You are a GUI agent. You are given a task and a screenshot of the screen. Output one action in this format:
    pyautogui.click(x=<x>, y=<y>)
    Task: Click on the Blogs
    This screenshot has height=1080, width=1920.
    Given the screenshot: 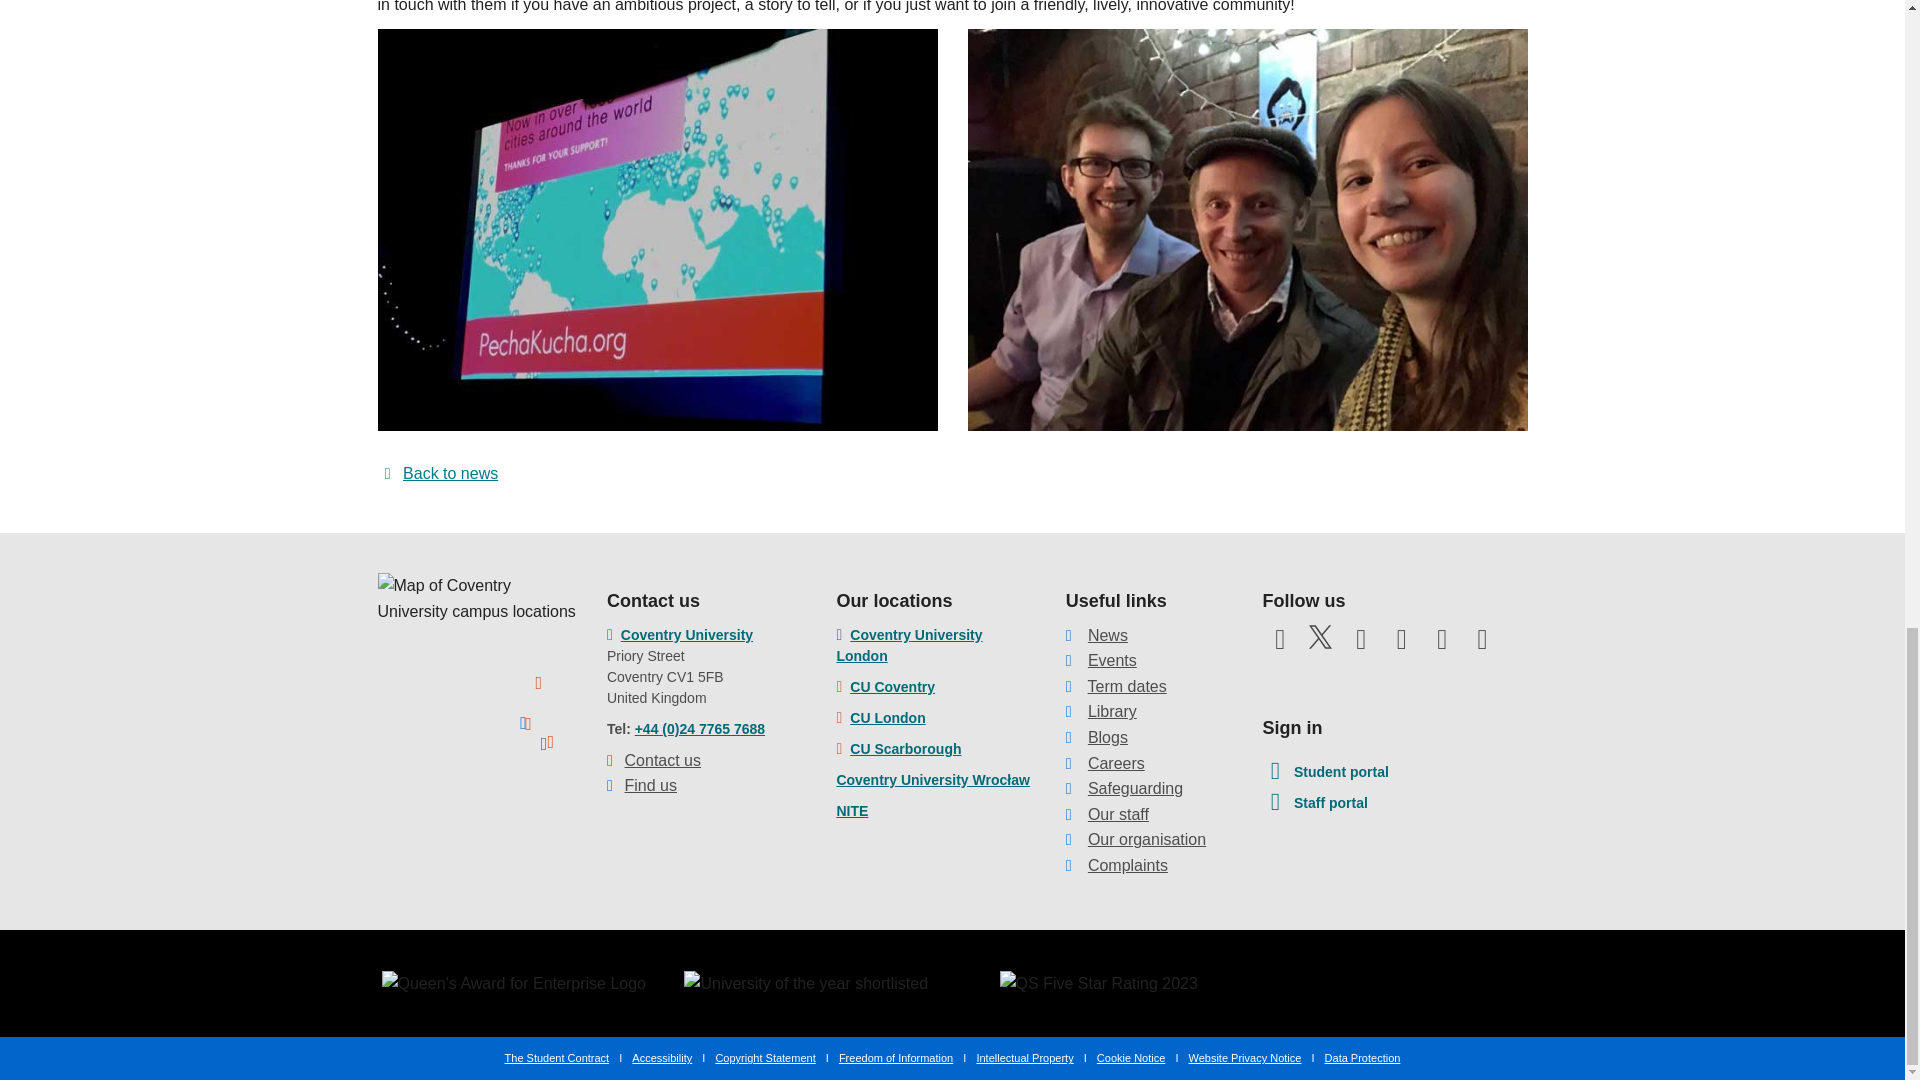 What is the action you would take?
    pyautogui.click(x=1108, y=738)
    